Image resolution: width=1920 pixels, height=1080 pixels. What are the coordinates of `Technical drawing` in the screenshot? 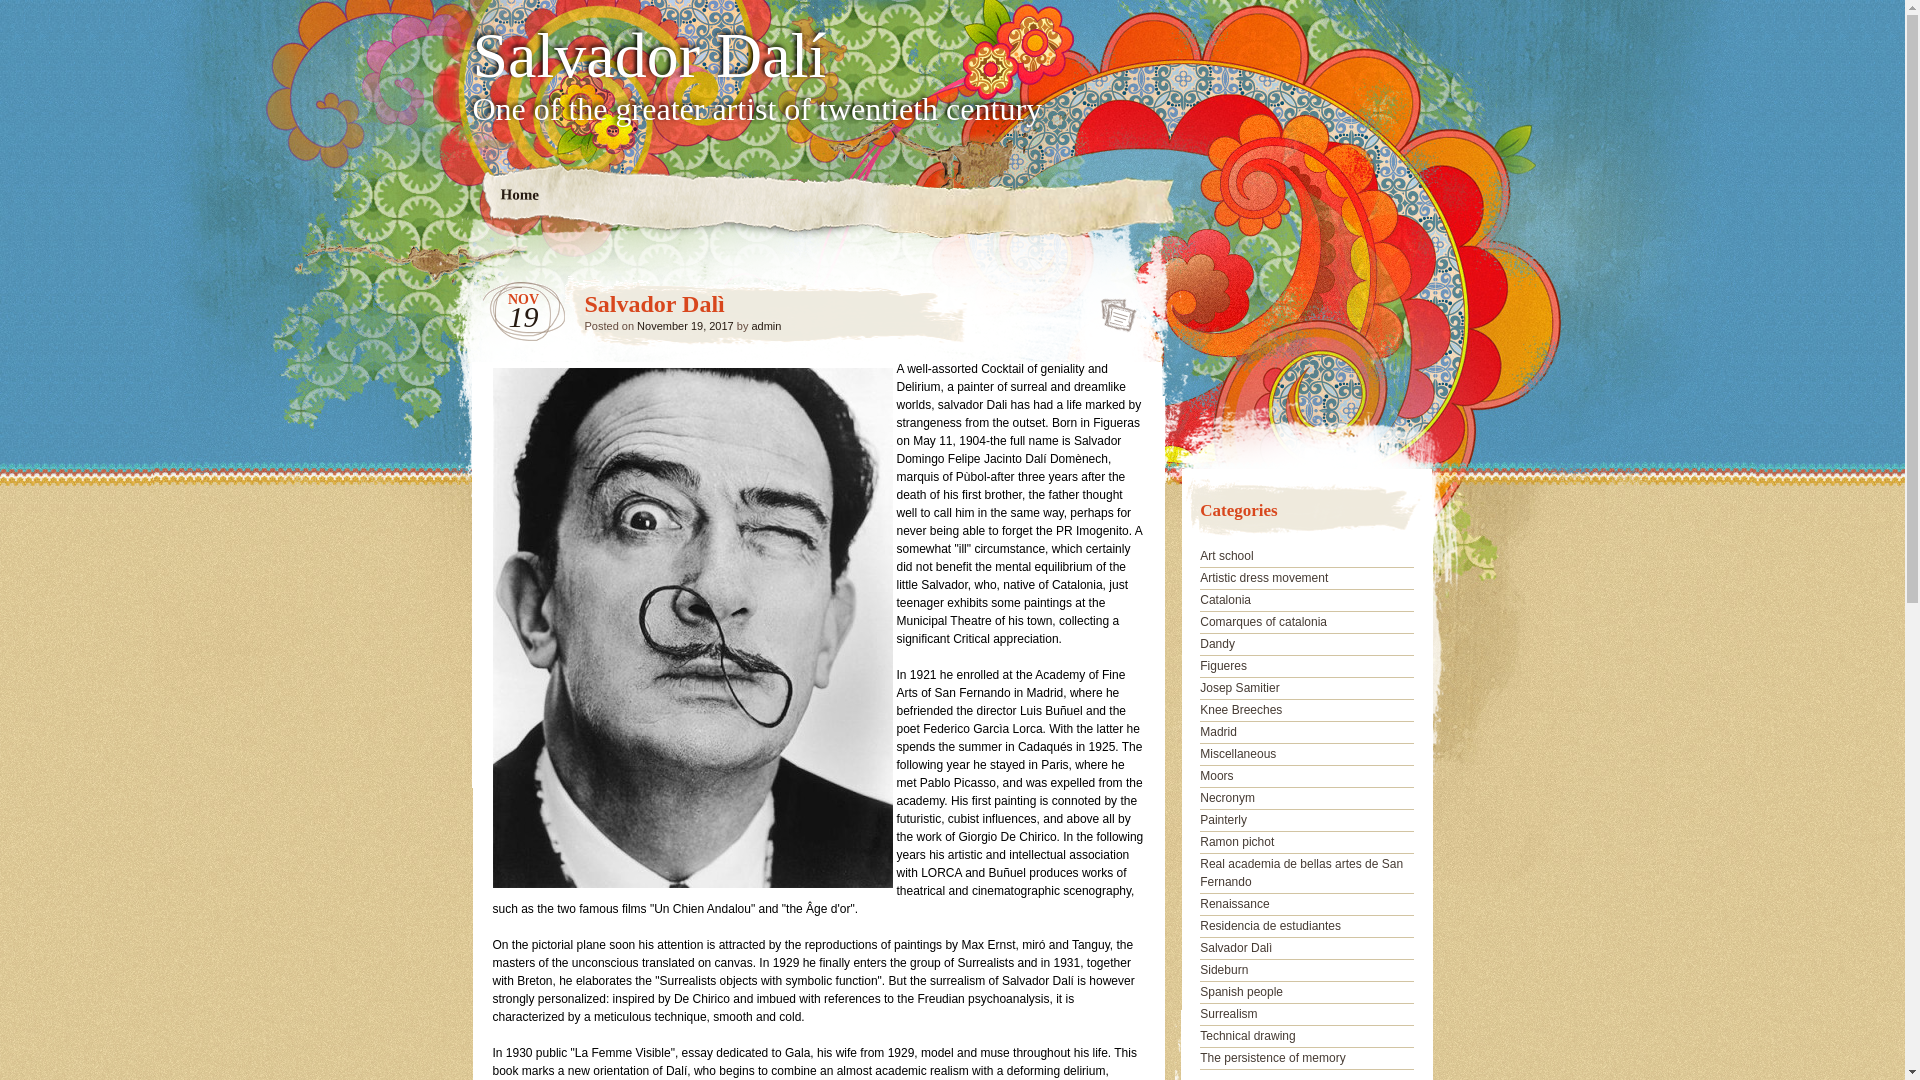 It's located at (1248, 1036).